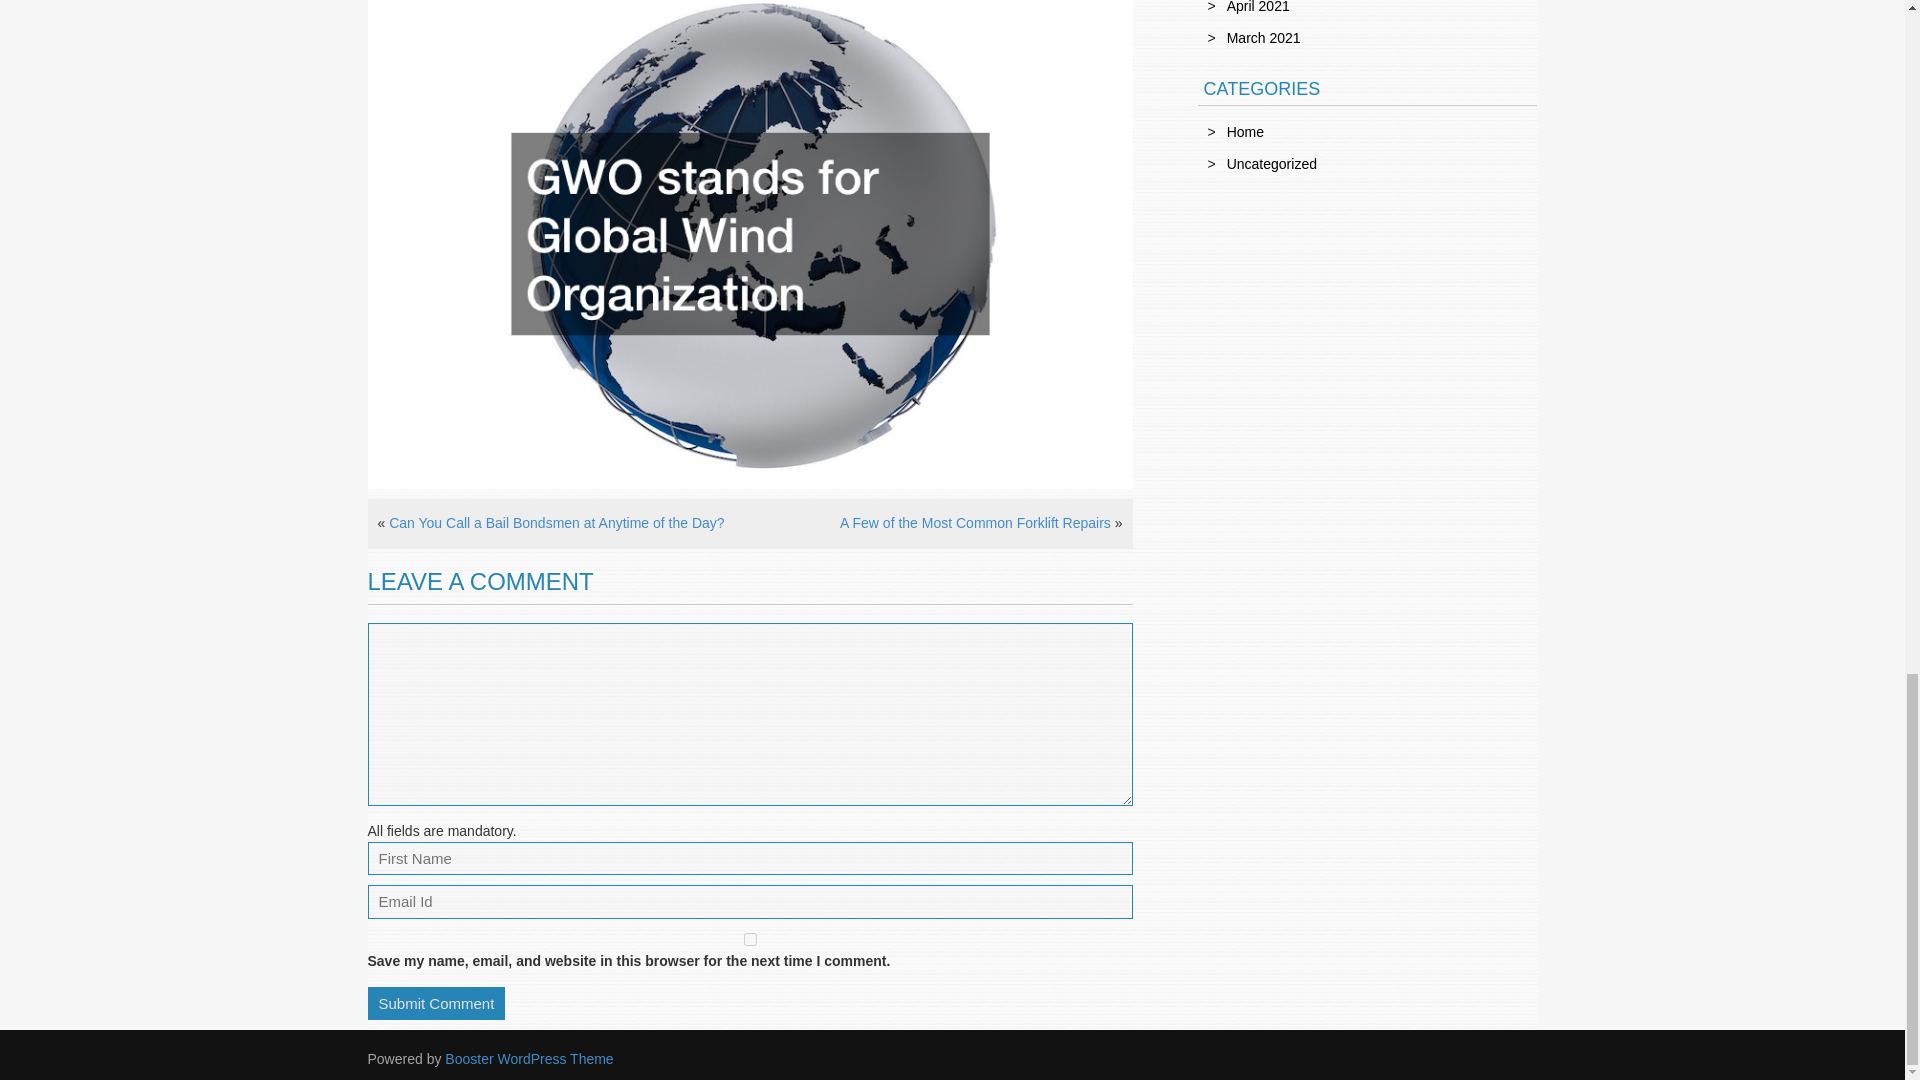 The width and height of the screenshot is (1920, 1080). I want to click on Submit Comment, so click(437, 1003).